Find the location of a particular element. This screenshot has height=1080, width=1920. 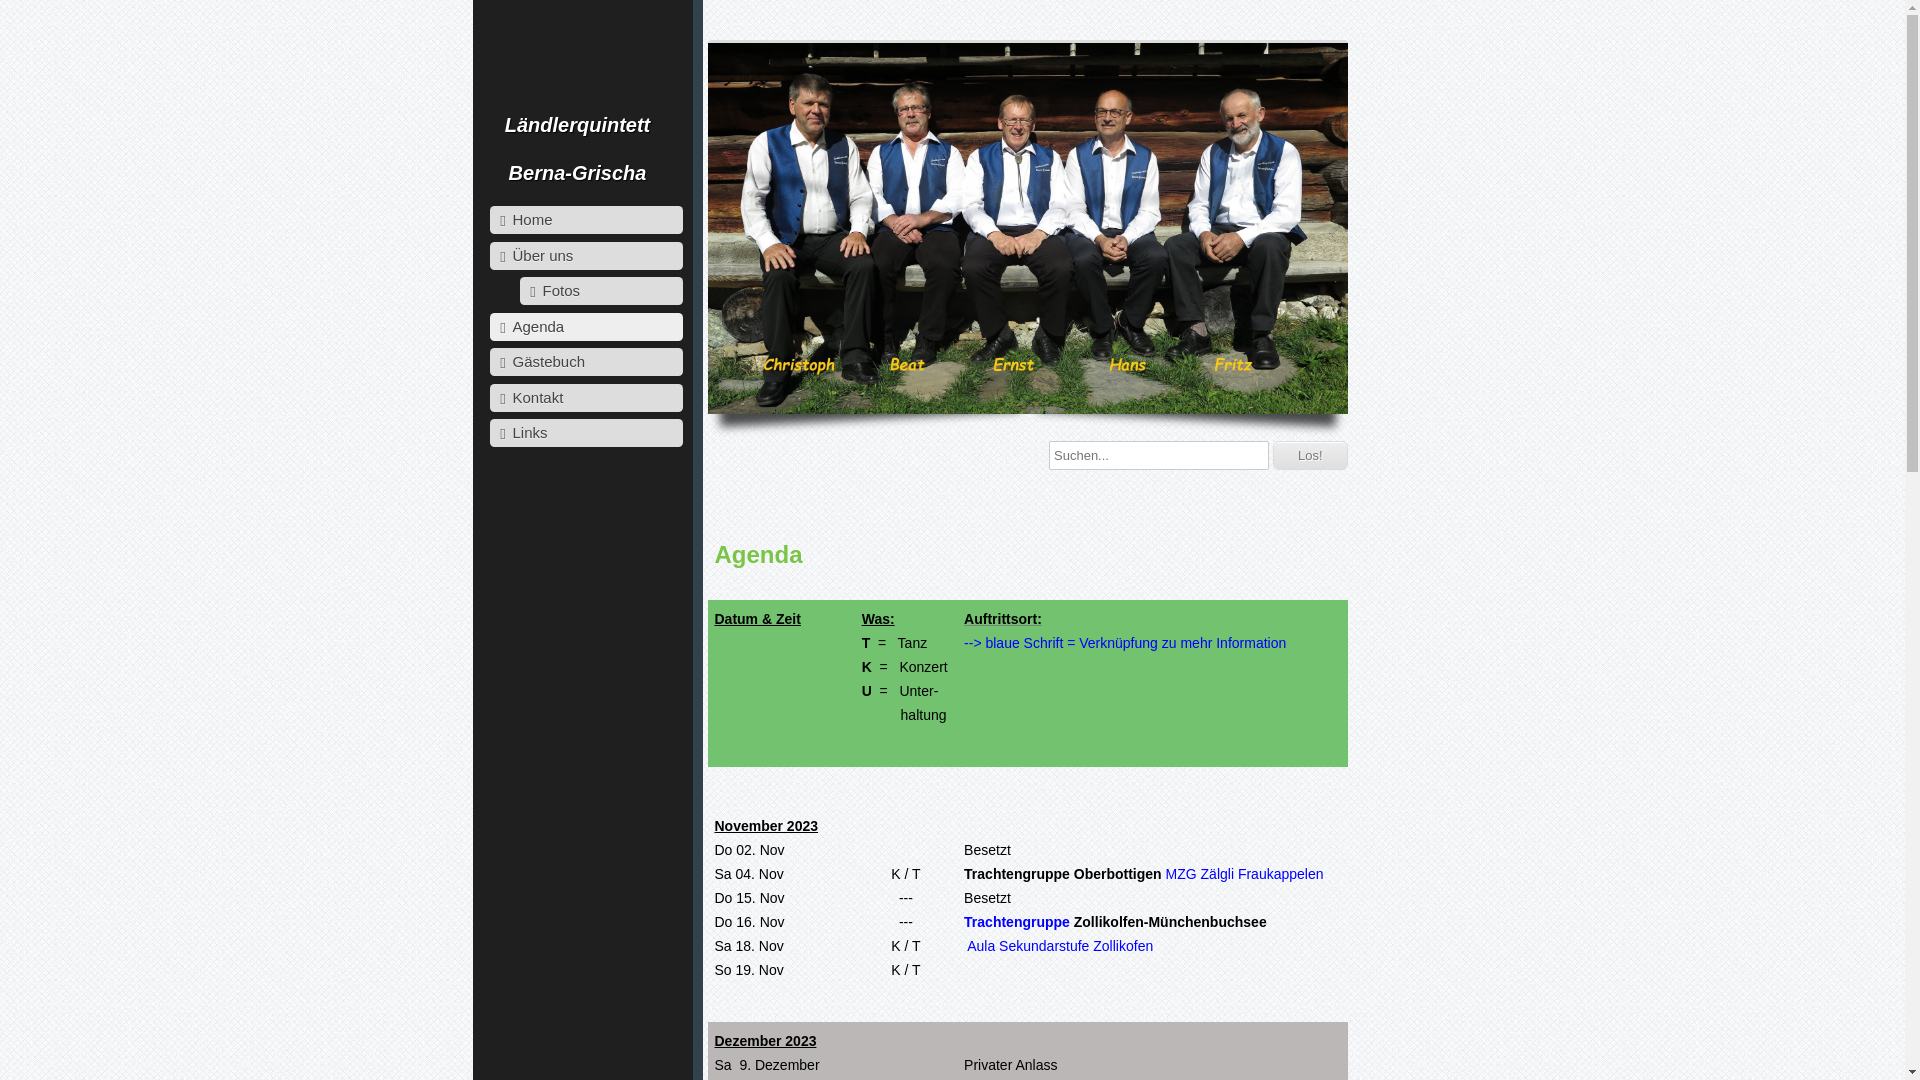

Trachtengruppe is located at coordinates (1019, 922).